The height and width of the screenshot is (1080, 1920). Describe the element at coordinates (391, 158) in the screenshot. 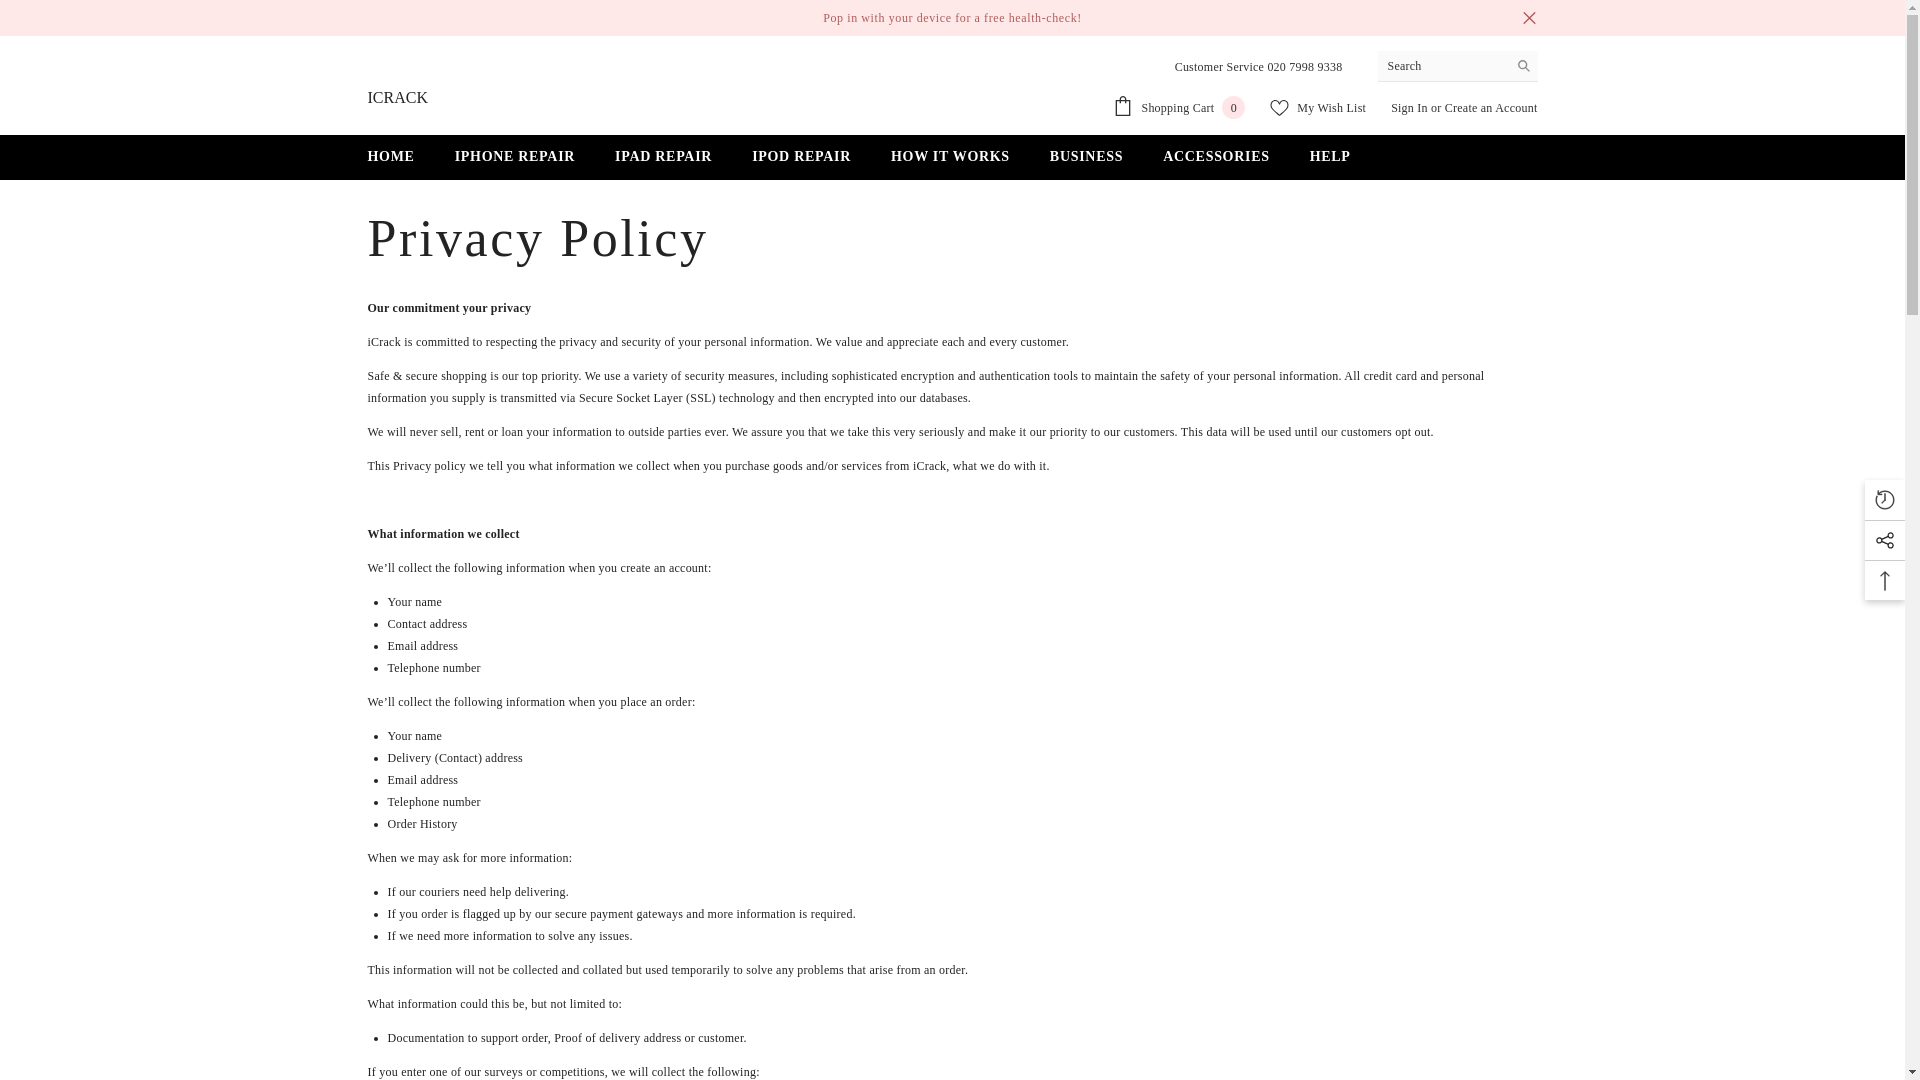

I see `HOME` at that location.